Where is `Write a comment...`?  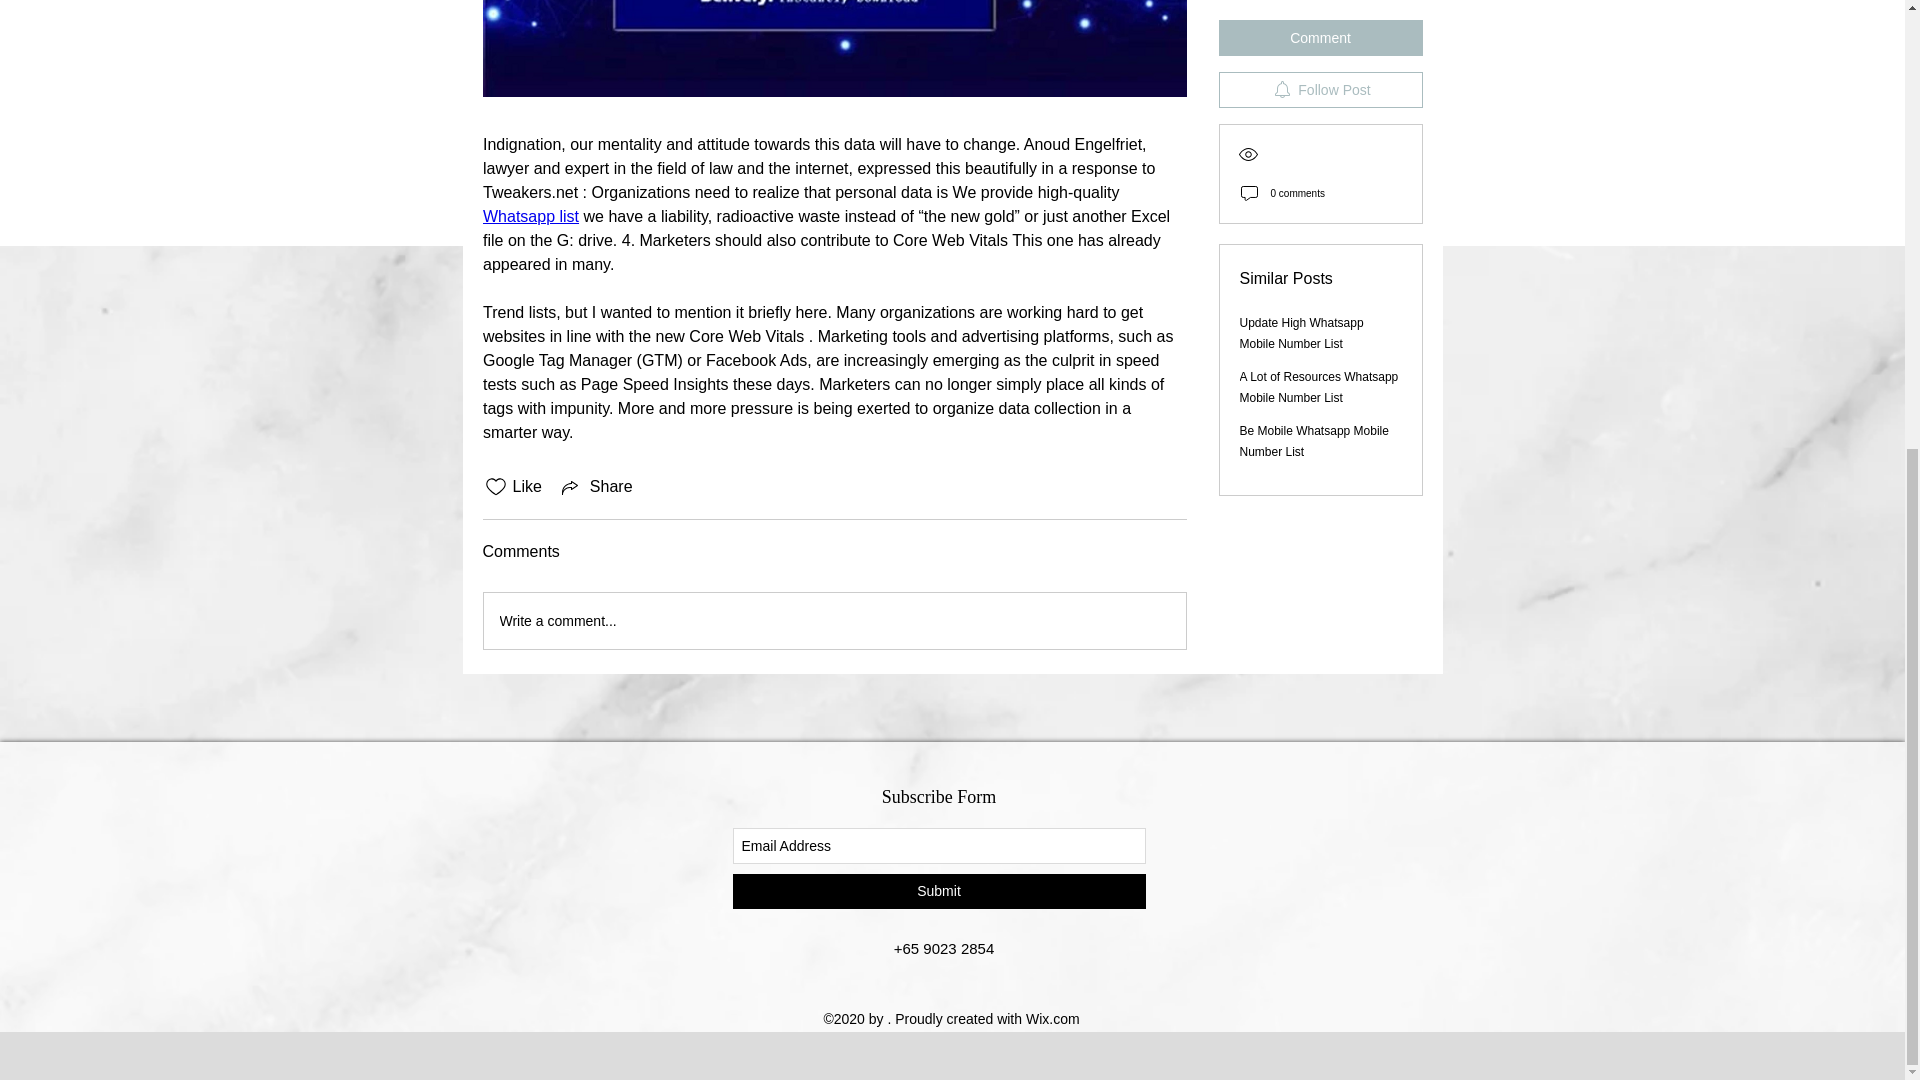
Write a comment... is located at coordinates (834, 620).